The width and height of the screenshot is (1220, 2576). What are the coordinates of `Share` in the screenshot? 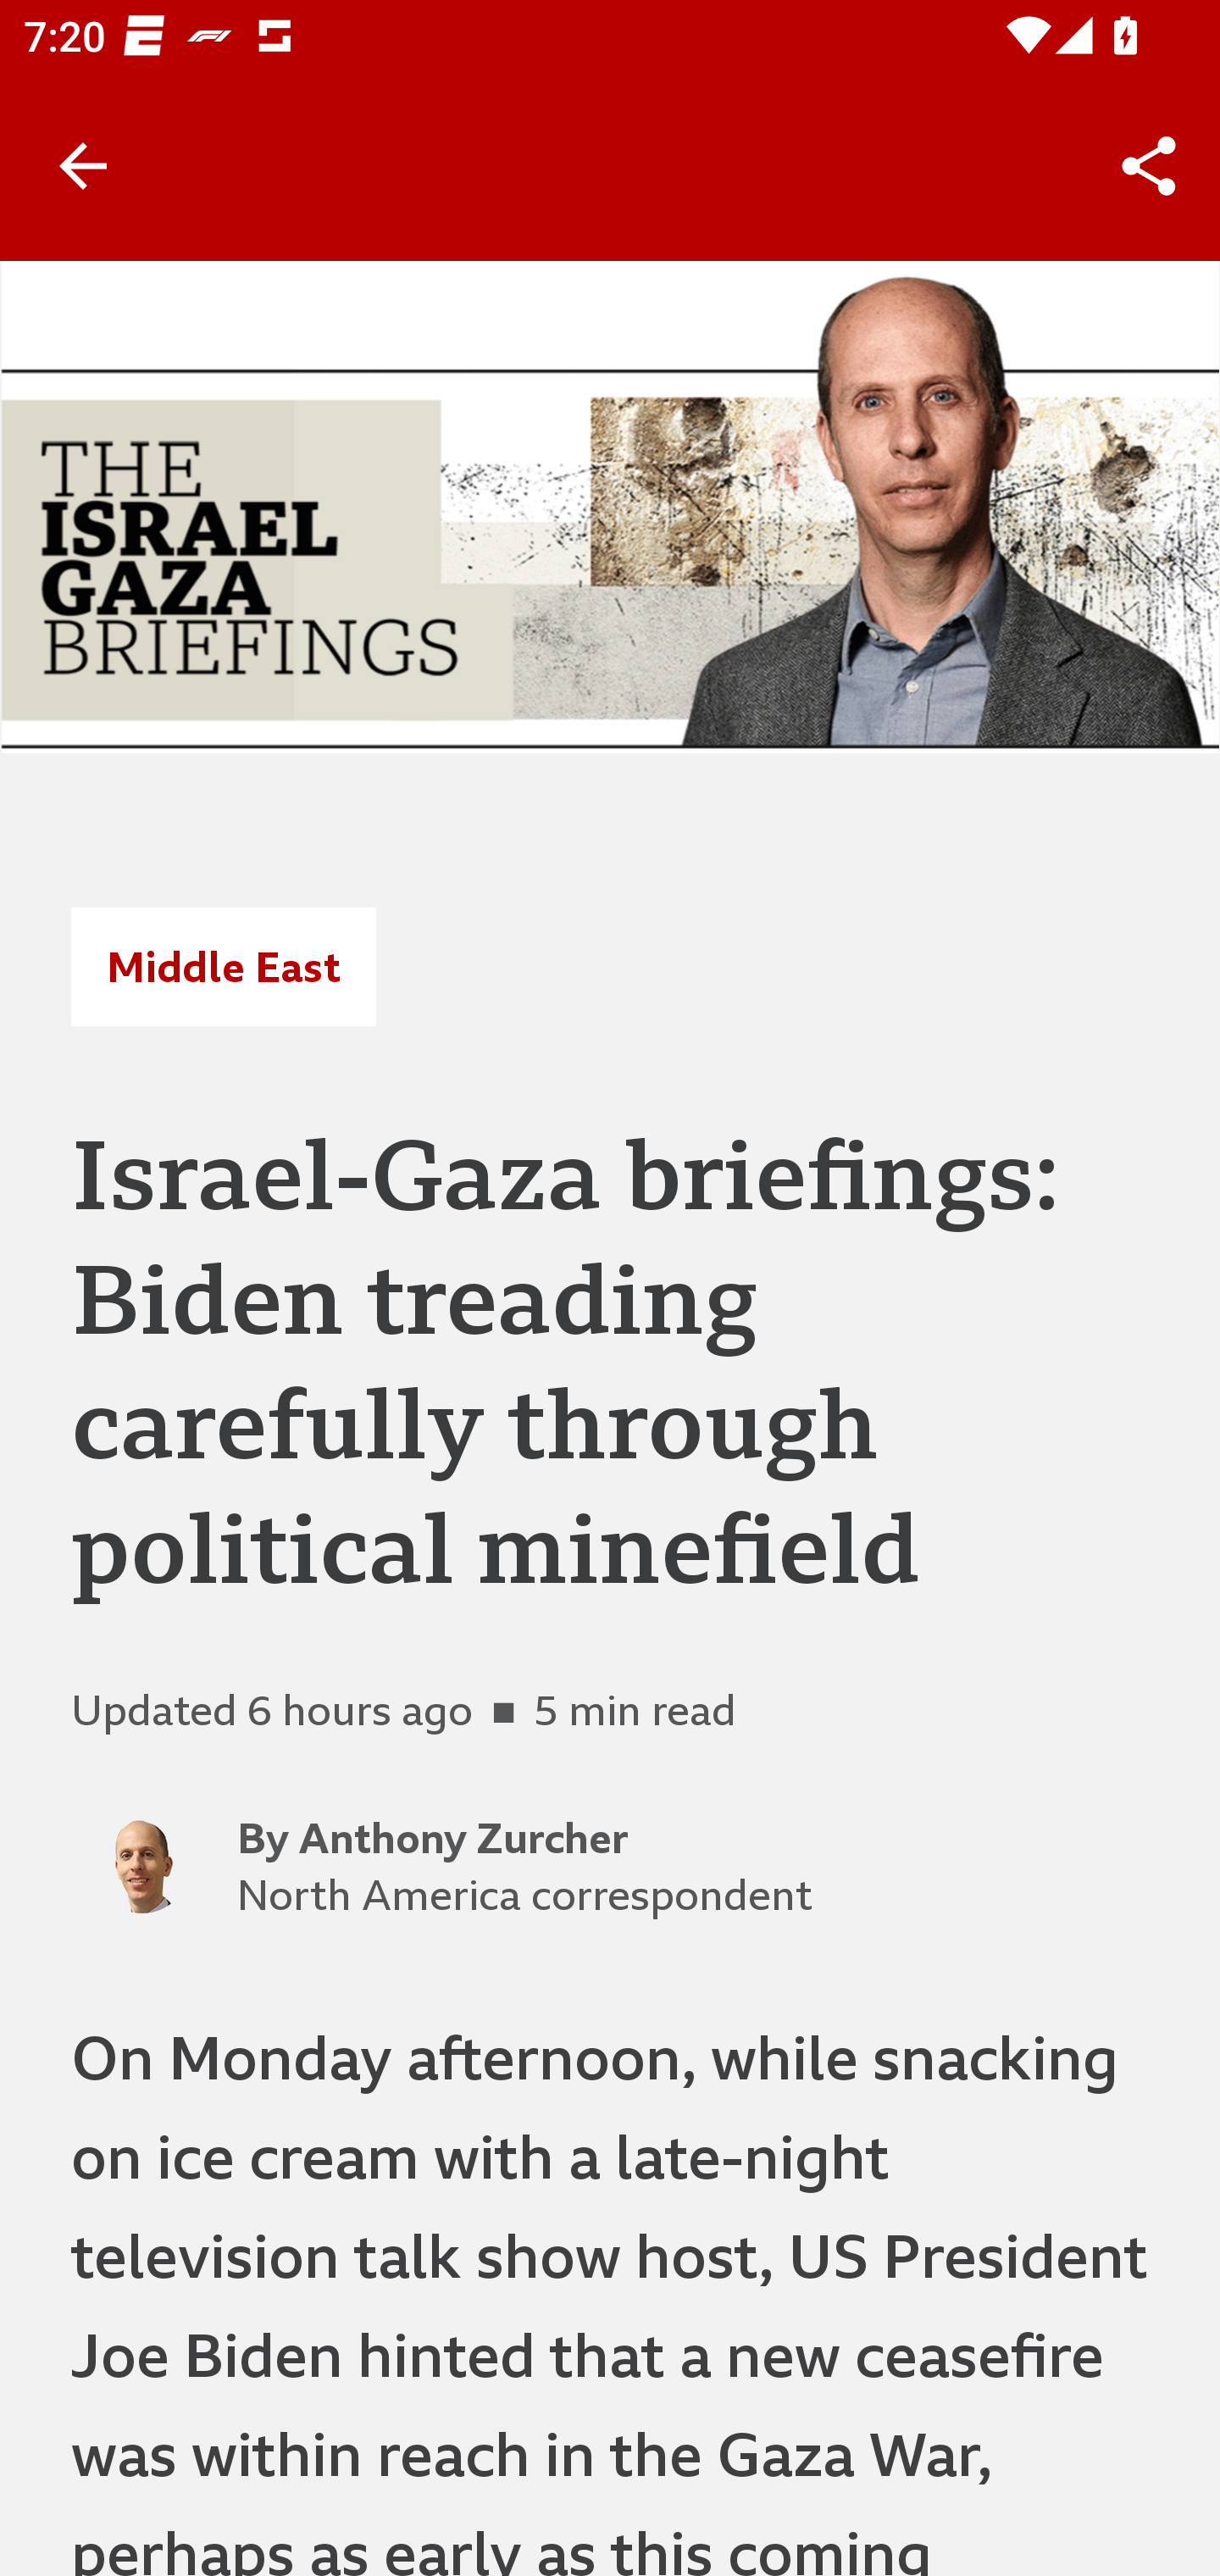 It's located at (1149, 166).